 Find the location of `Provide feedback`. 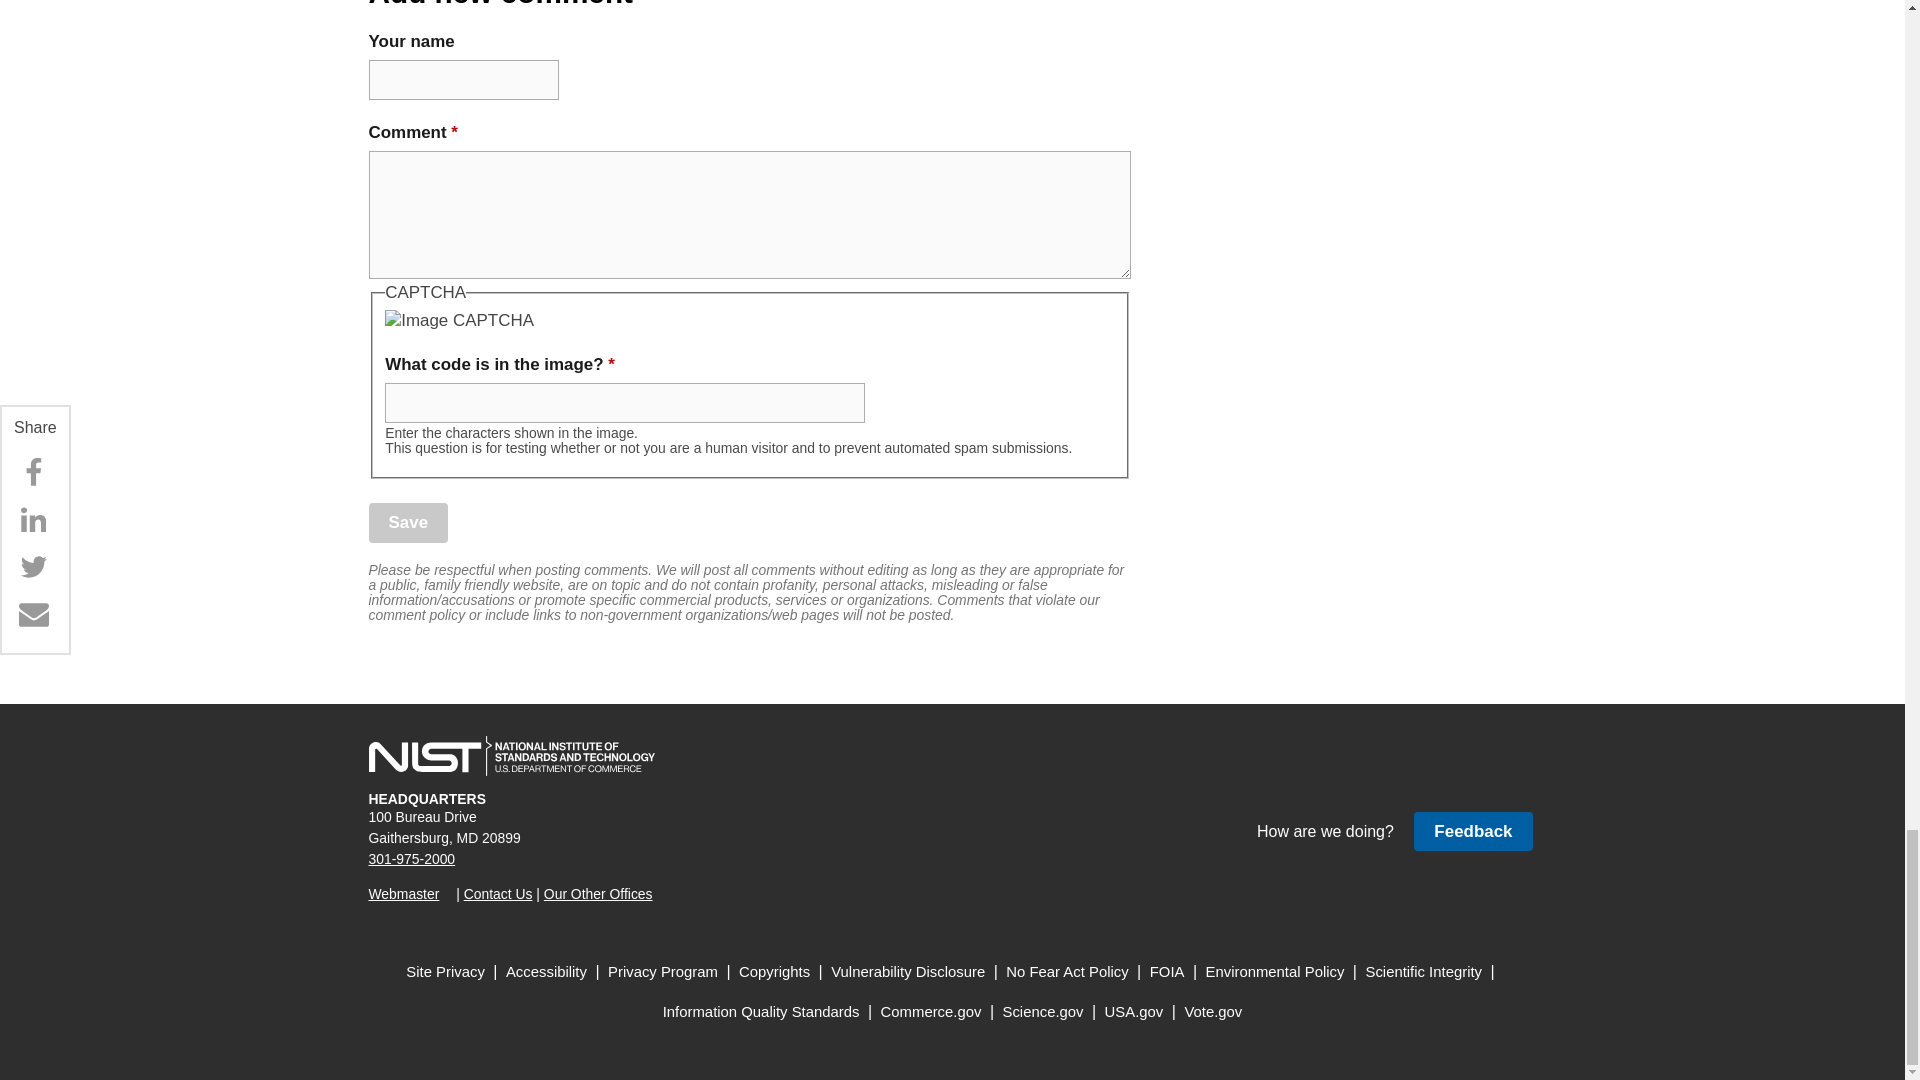

Provide feedback is located at coordinates (1472, 832).